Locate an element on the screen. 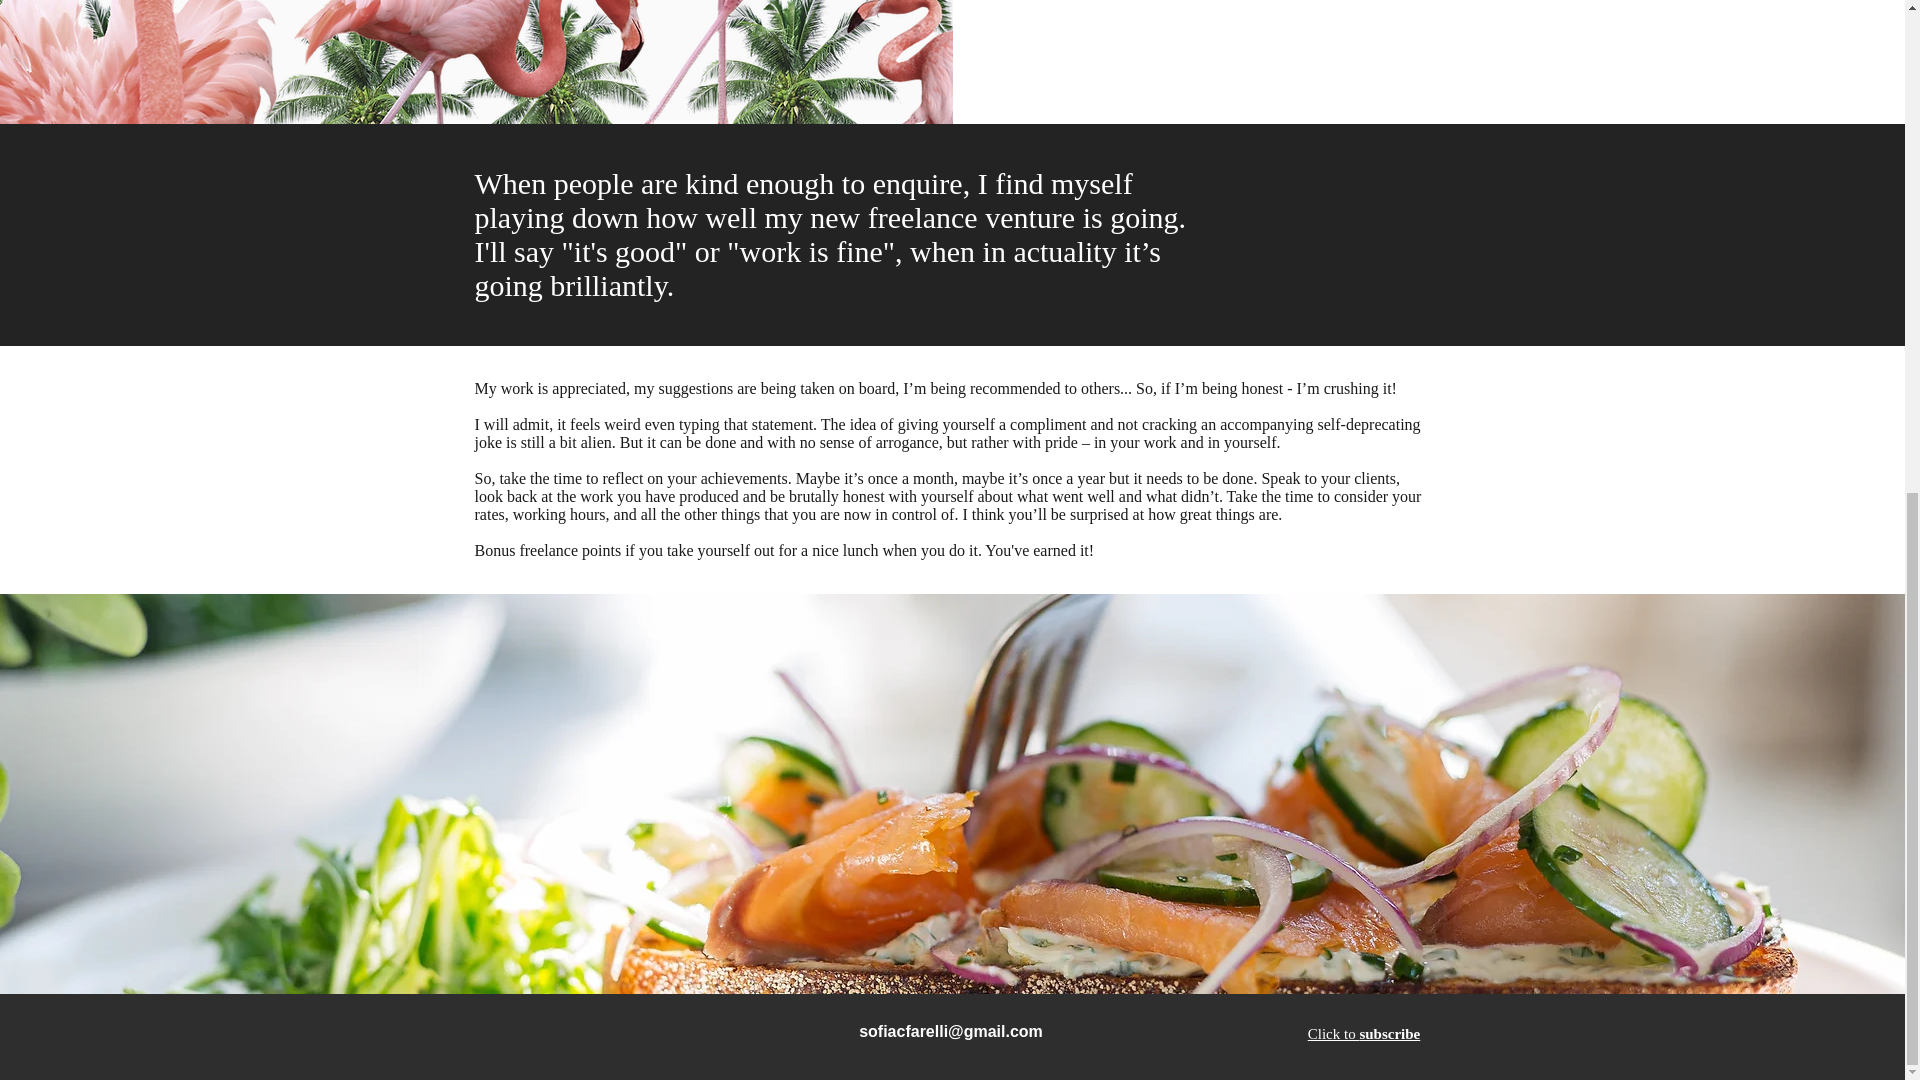 The image size is (1920, 1080). Click to subscribe is located at coordinates (1364, 1034).